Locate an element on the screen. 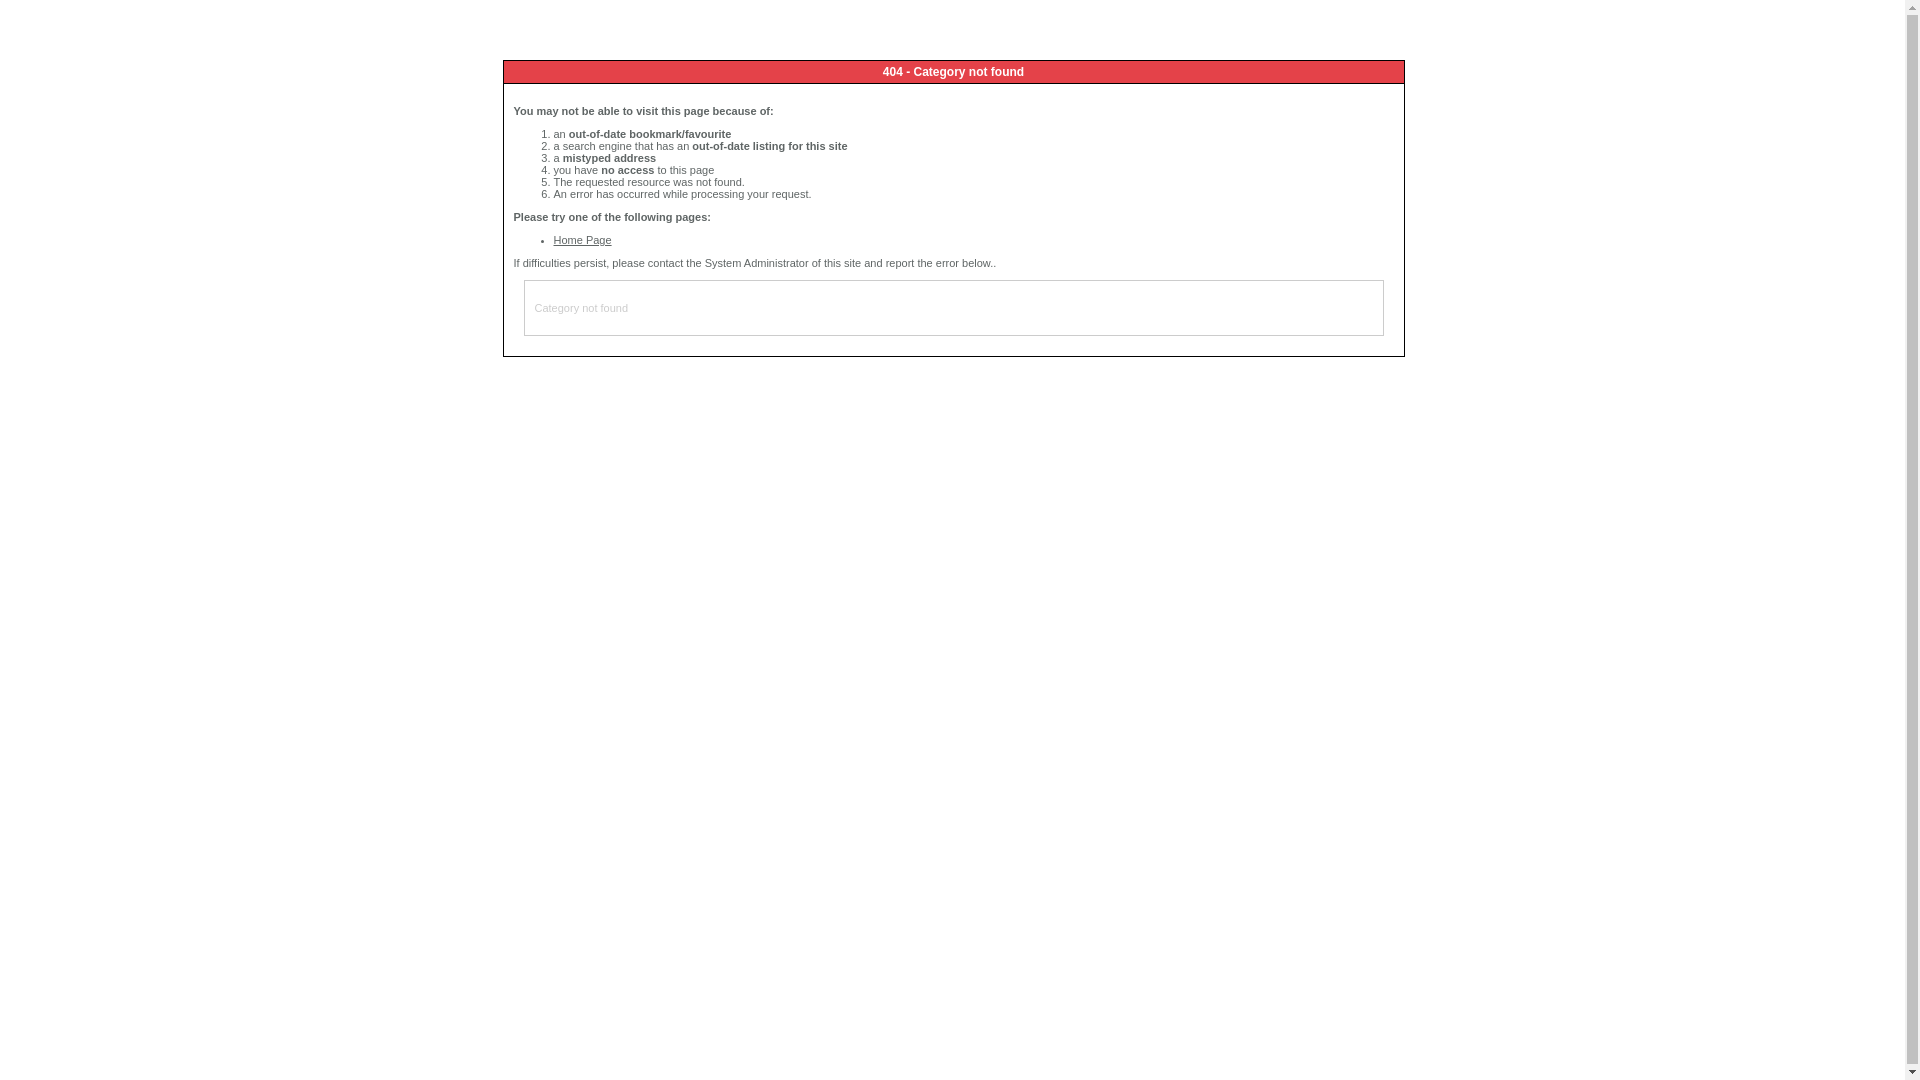 This screenshot has height=1080, width=1920. Home Page is located at coordinates (583, 240).